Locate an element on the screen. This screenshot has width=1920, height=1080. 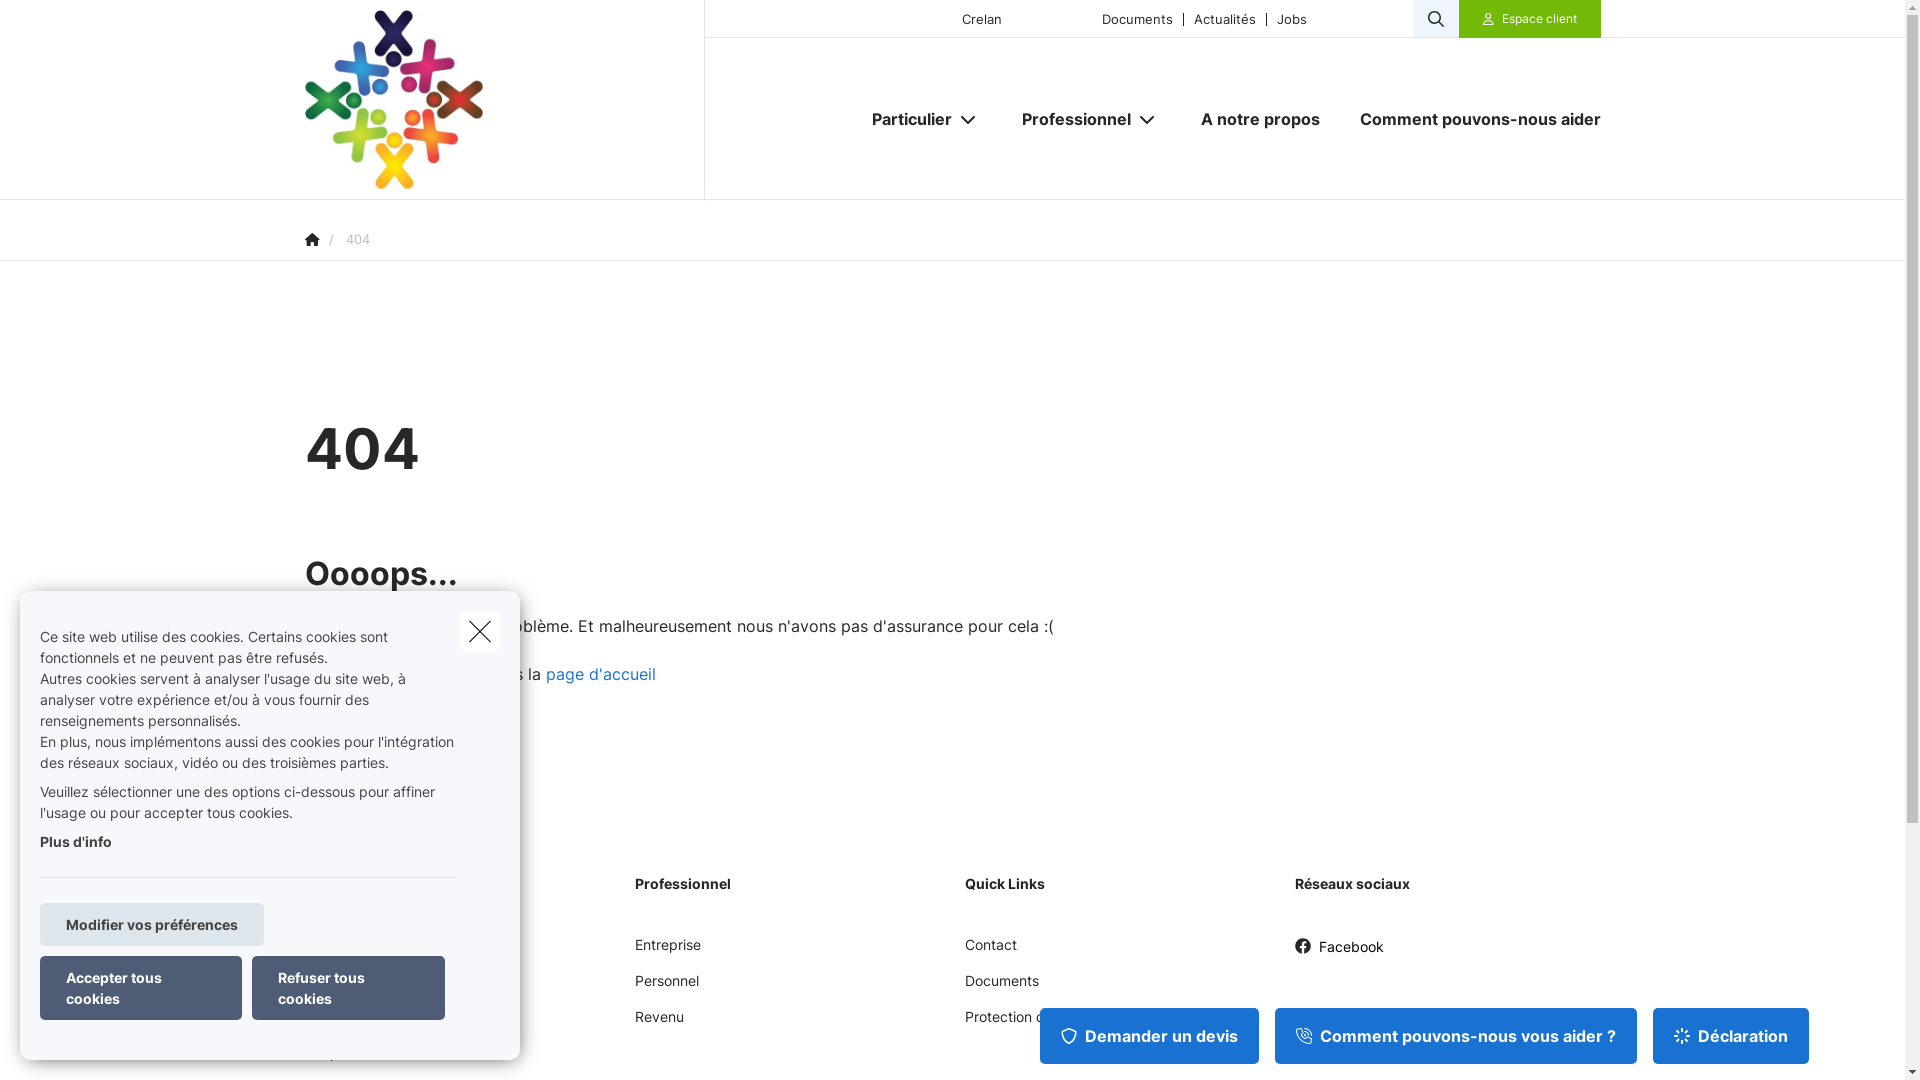
Habitation is located at coordinates (338, 988).